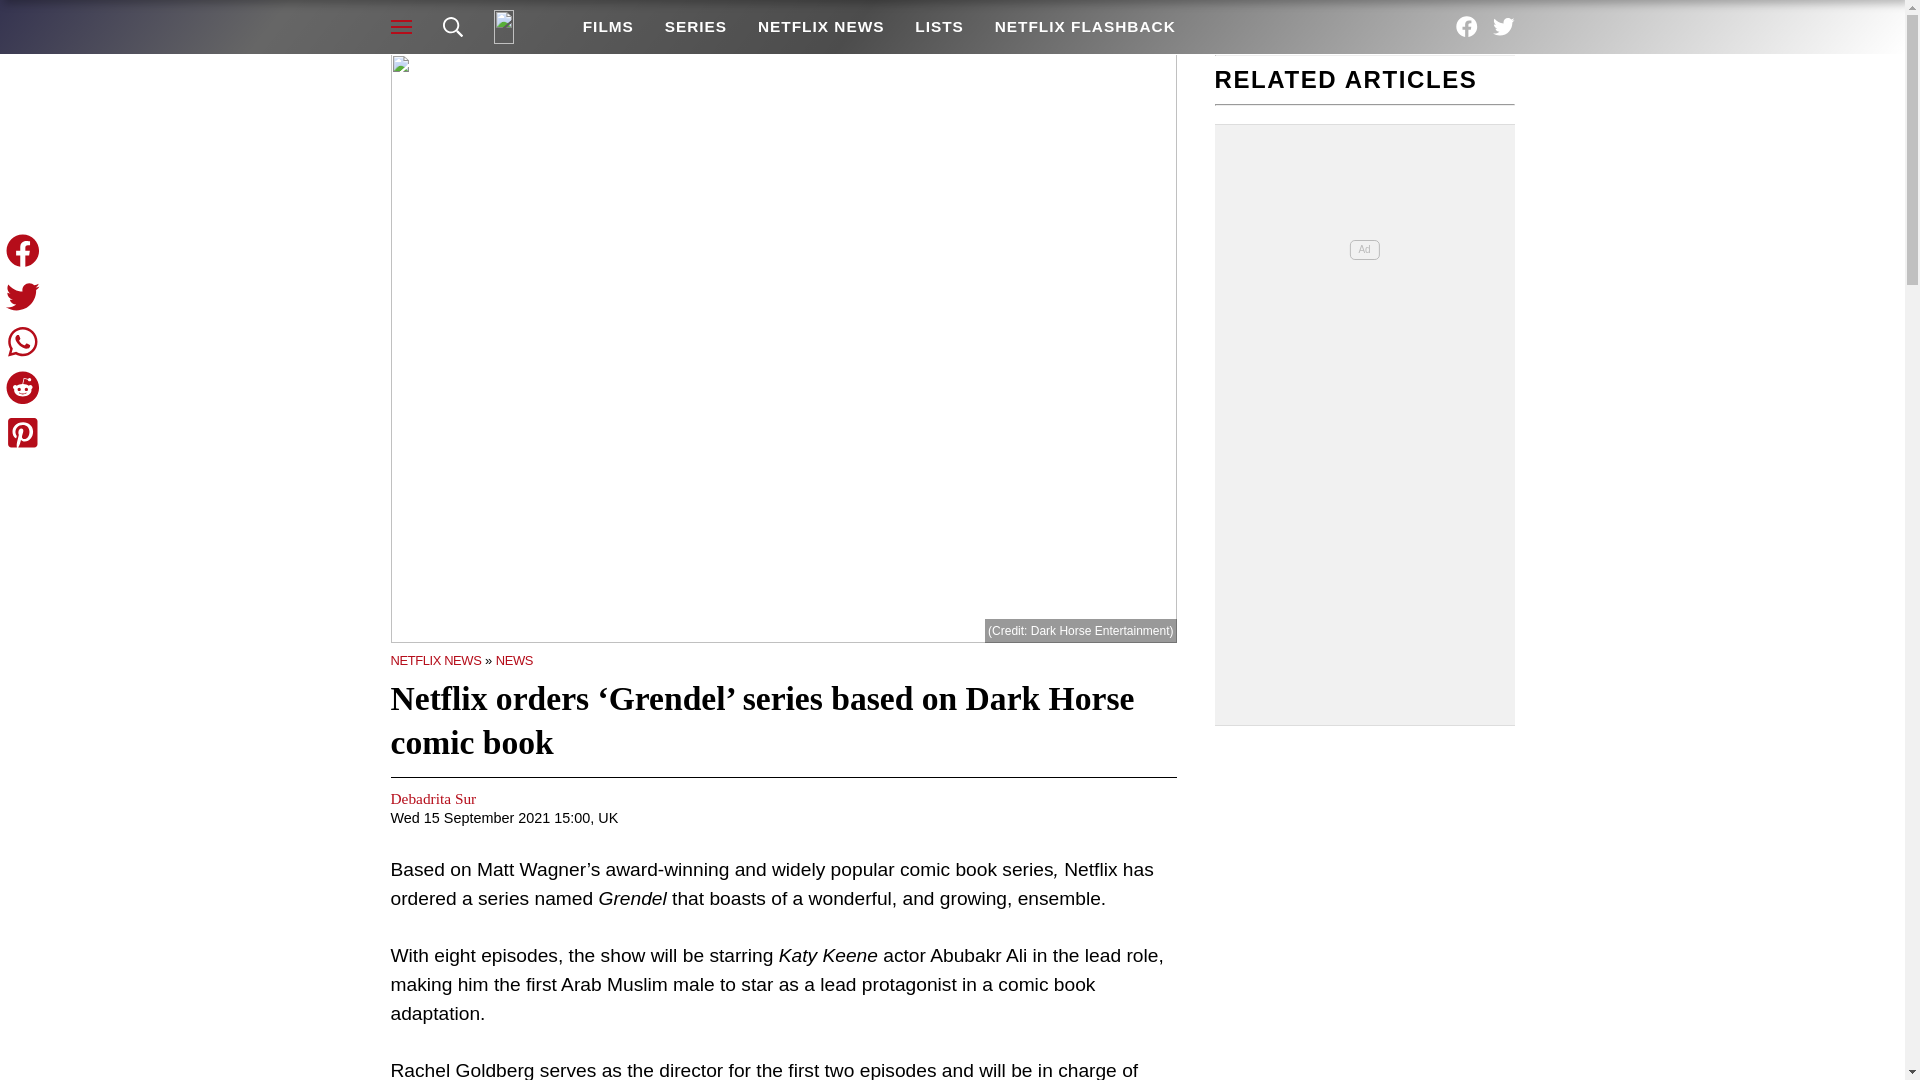 The image size is (1920, 1080). I want to click on FILMS, so click(607, 26).